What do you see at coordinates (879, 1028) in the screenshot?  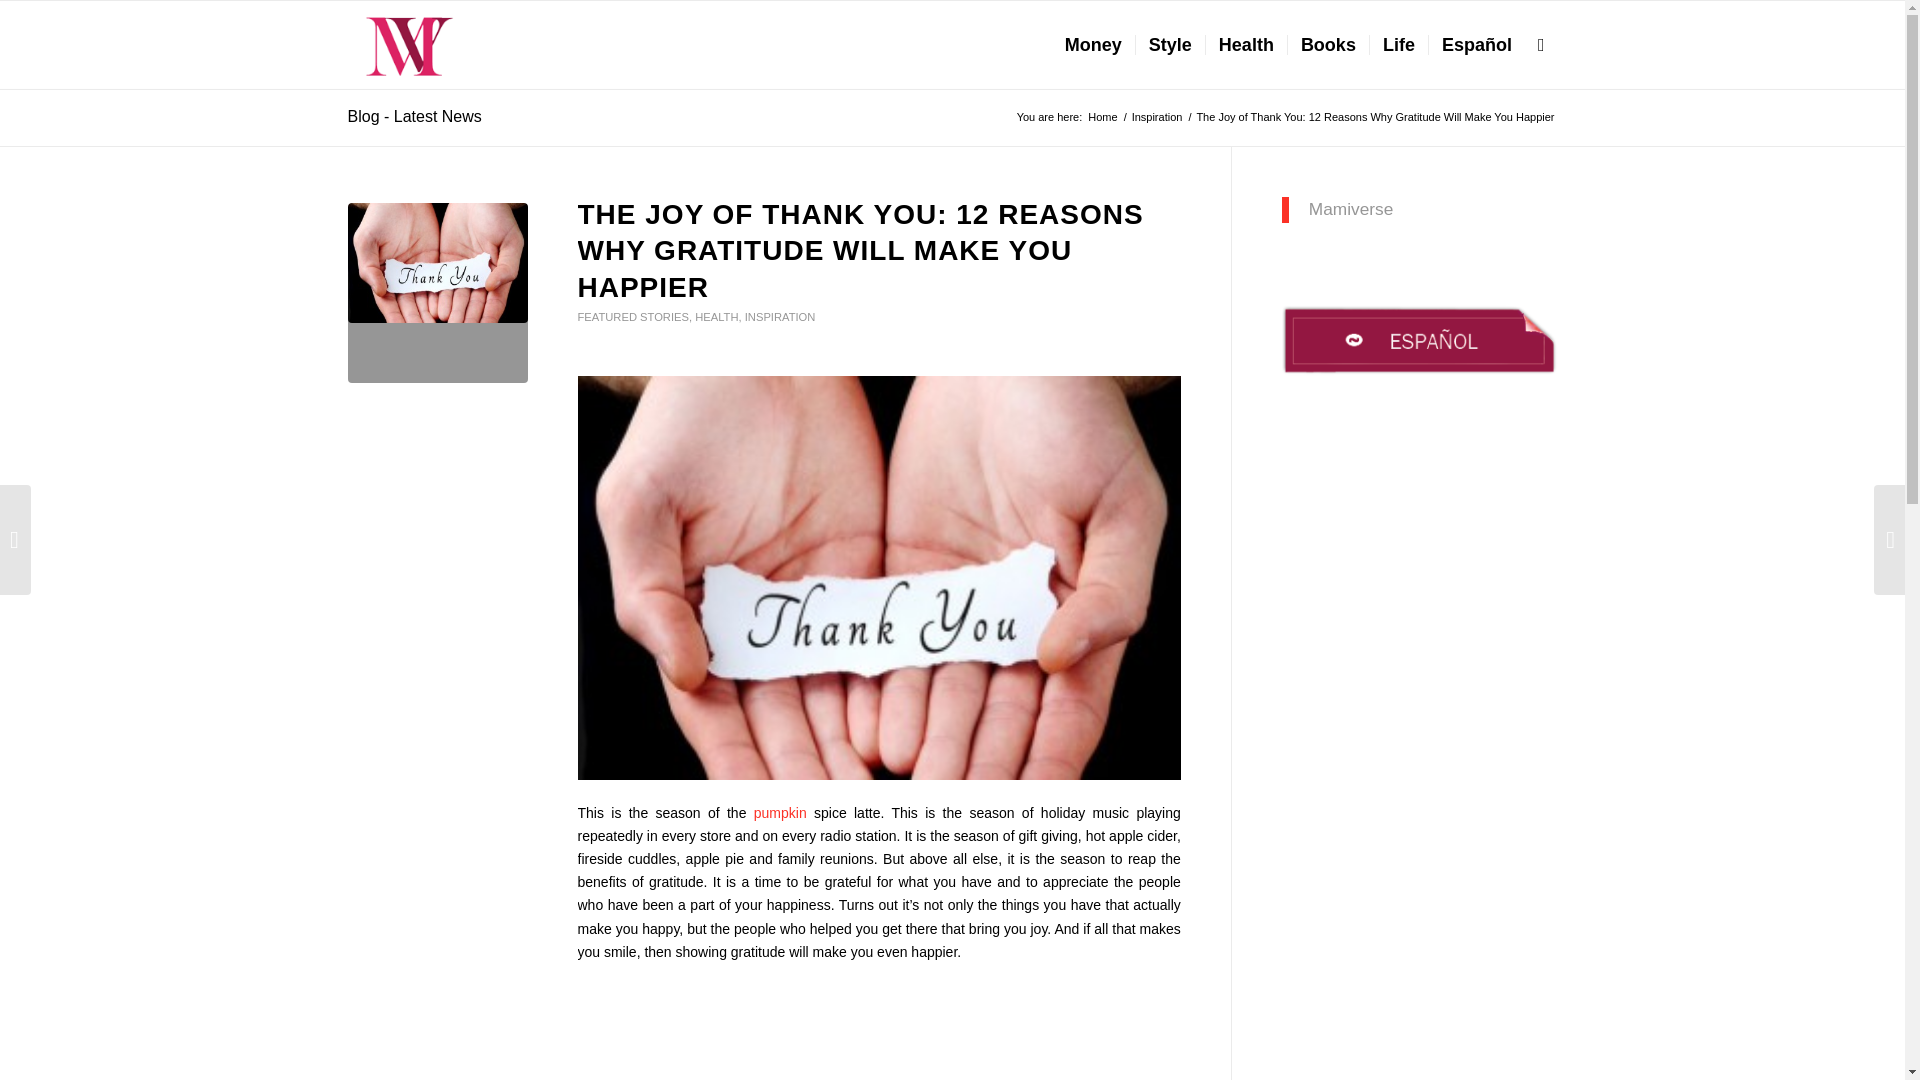 I see `3rd party ad content` at bounding box center [879, 1028].